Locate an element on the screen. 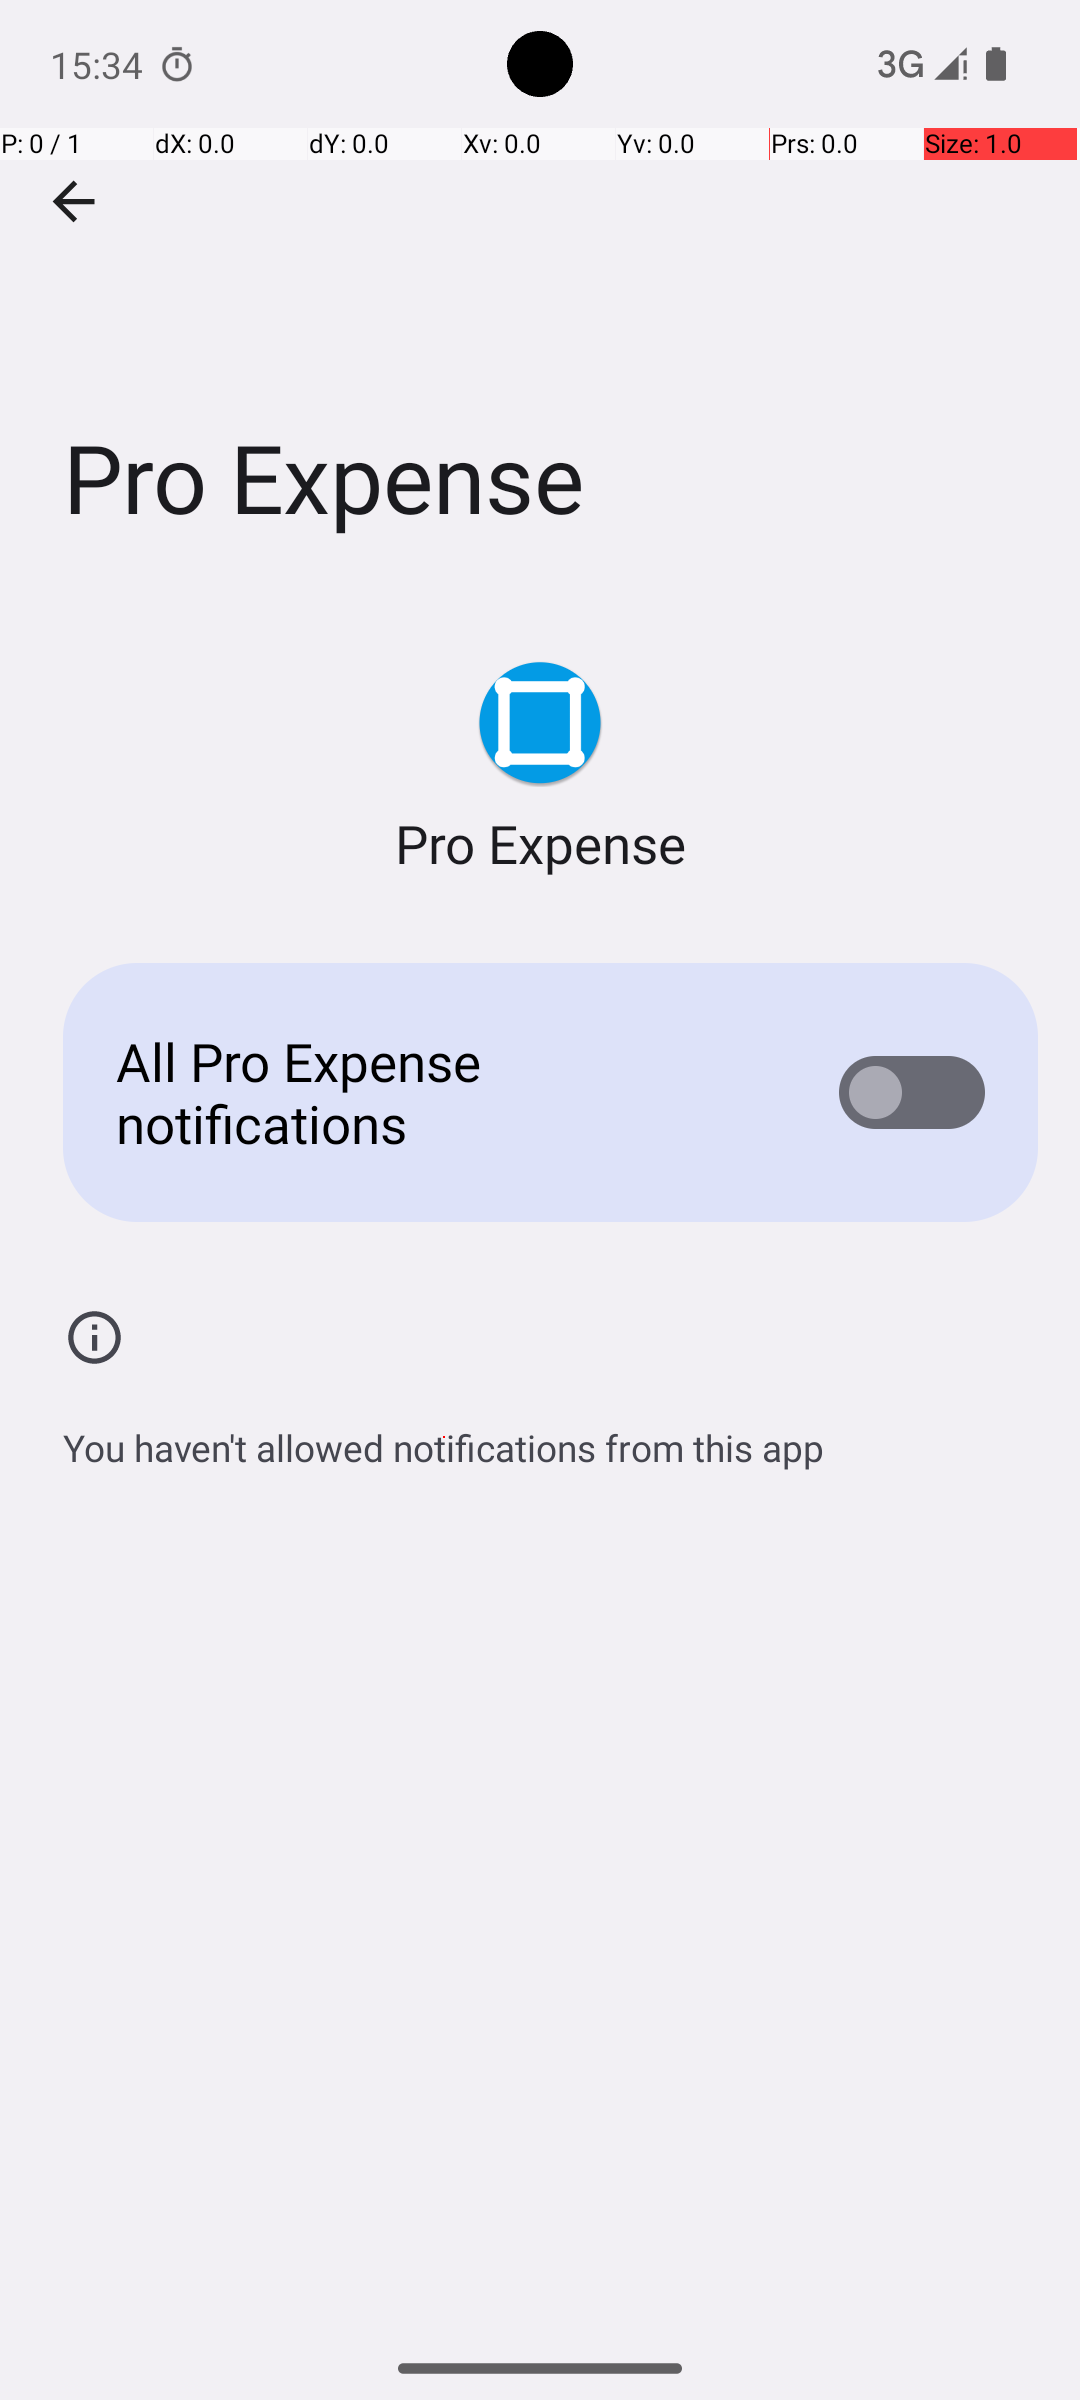  All Pro Expense notifications is located at coordinates (446, 1092).